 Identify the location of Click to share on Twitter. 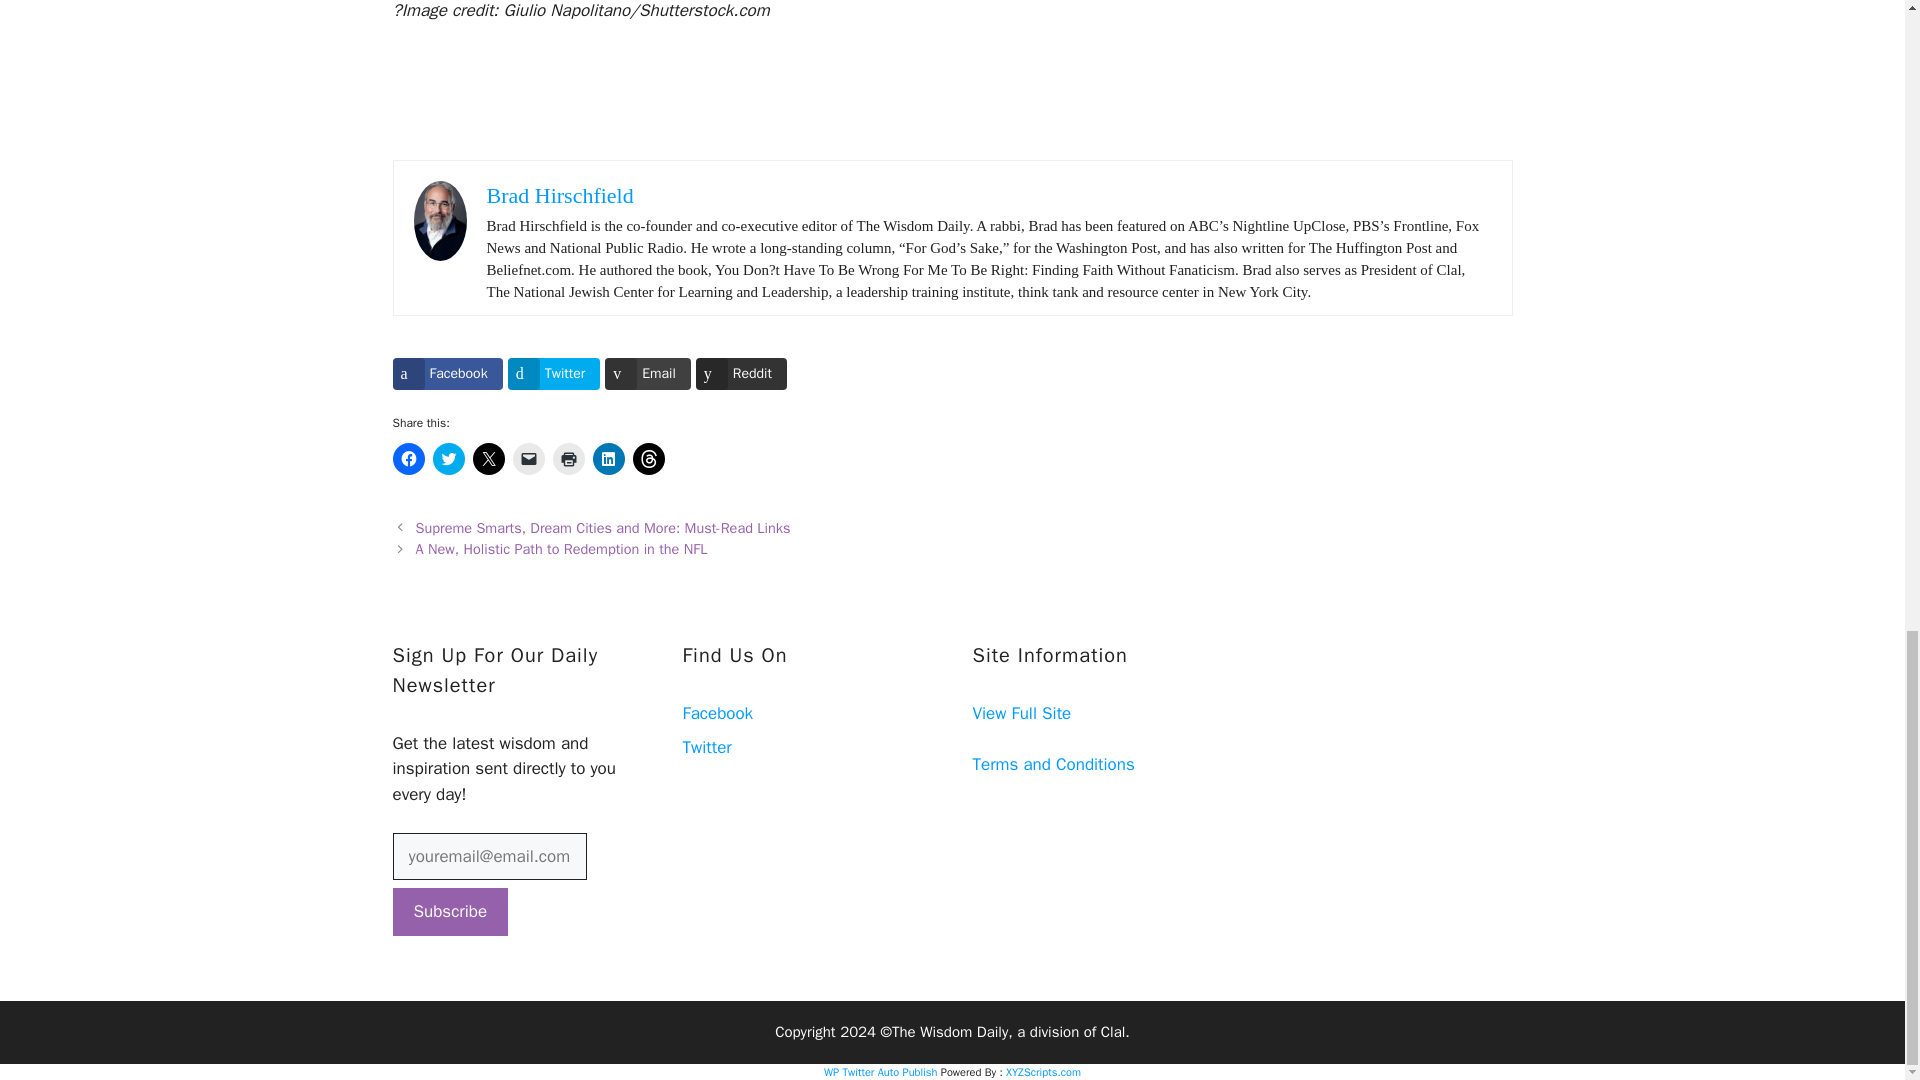
(448, 458).